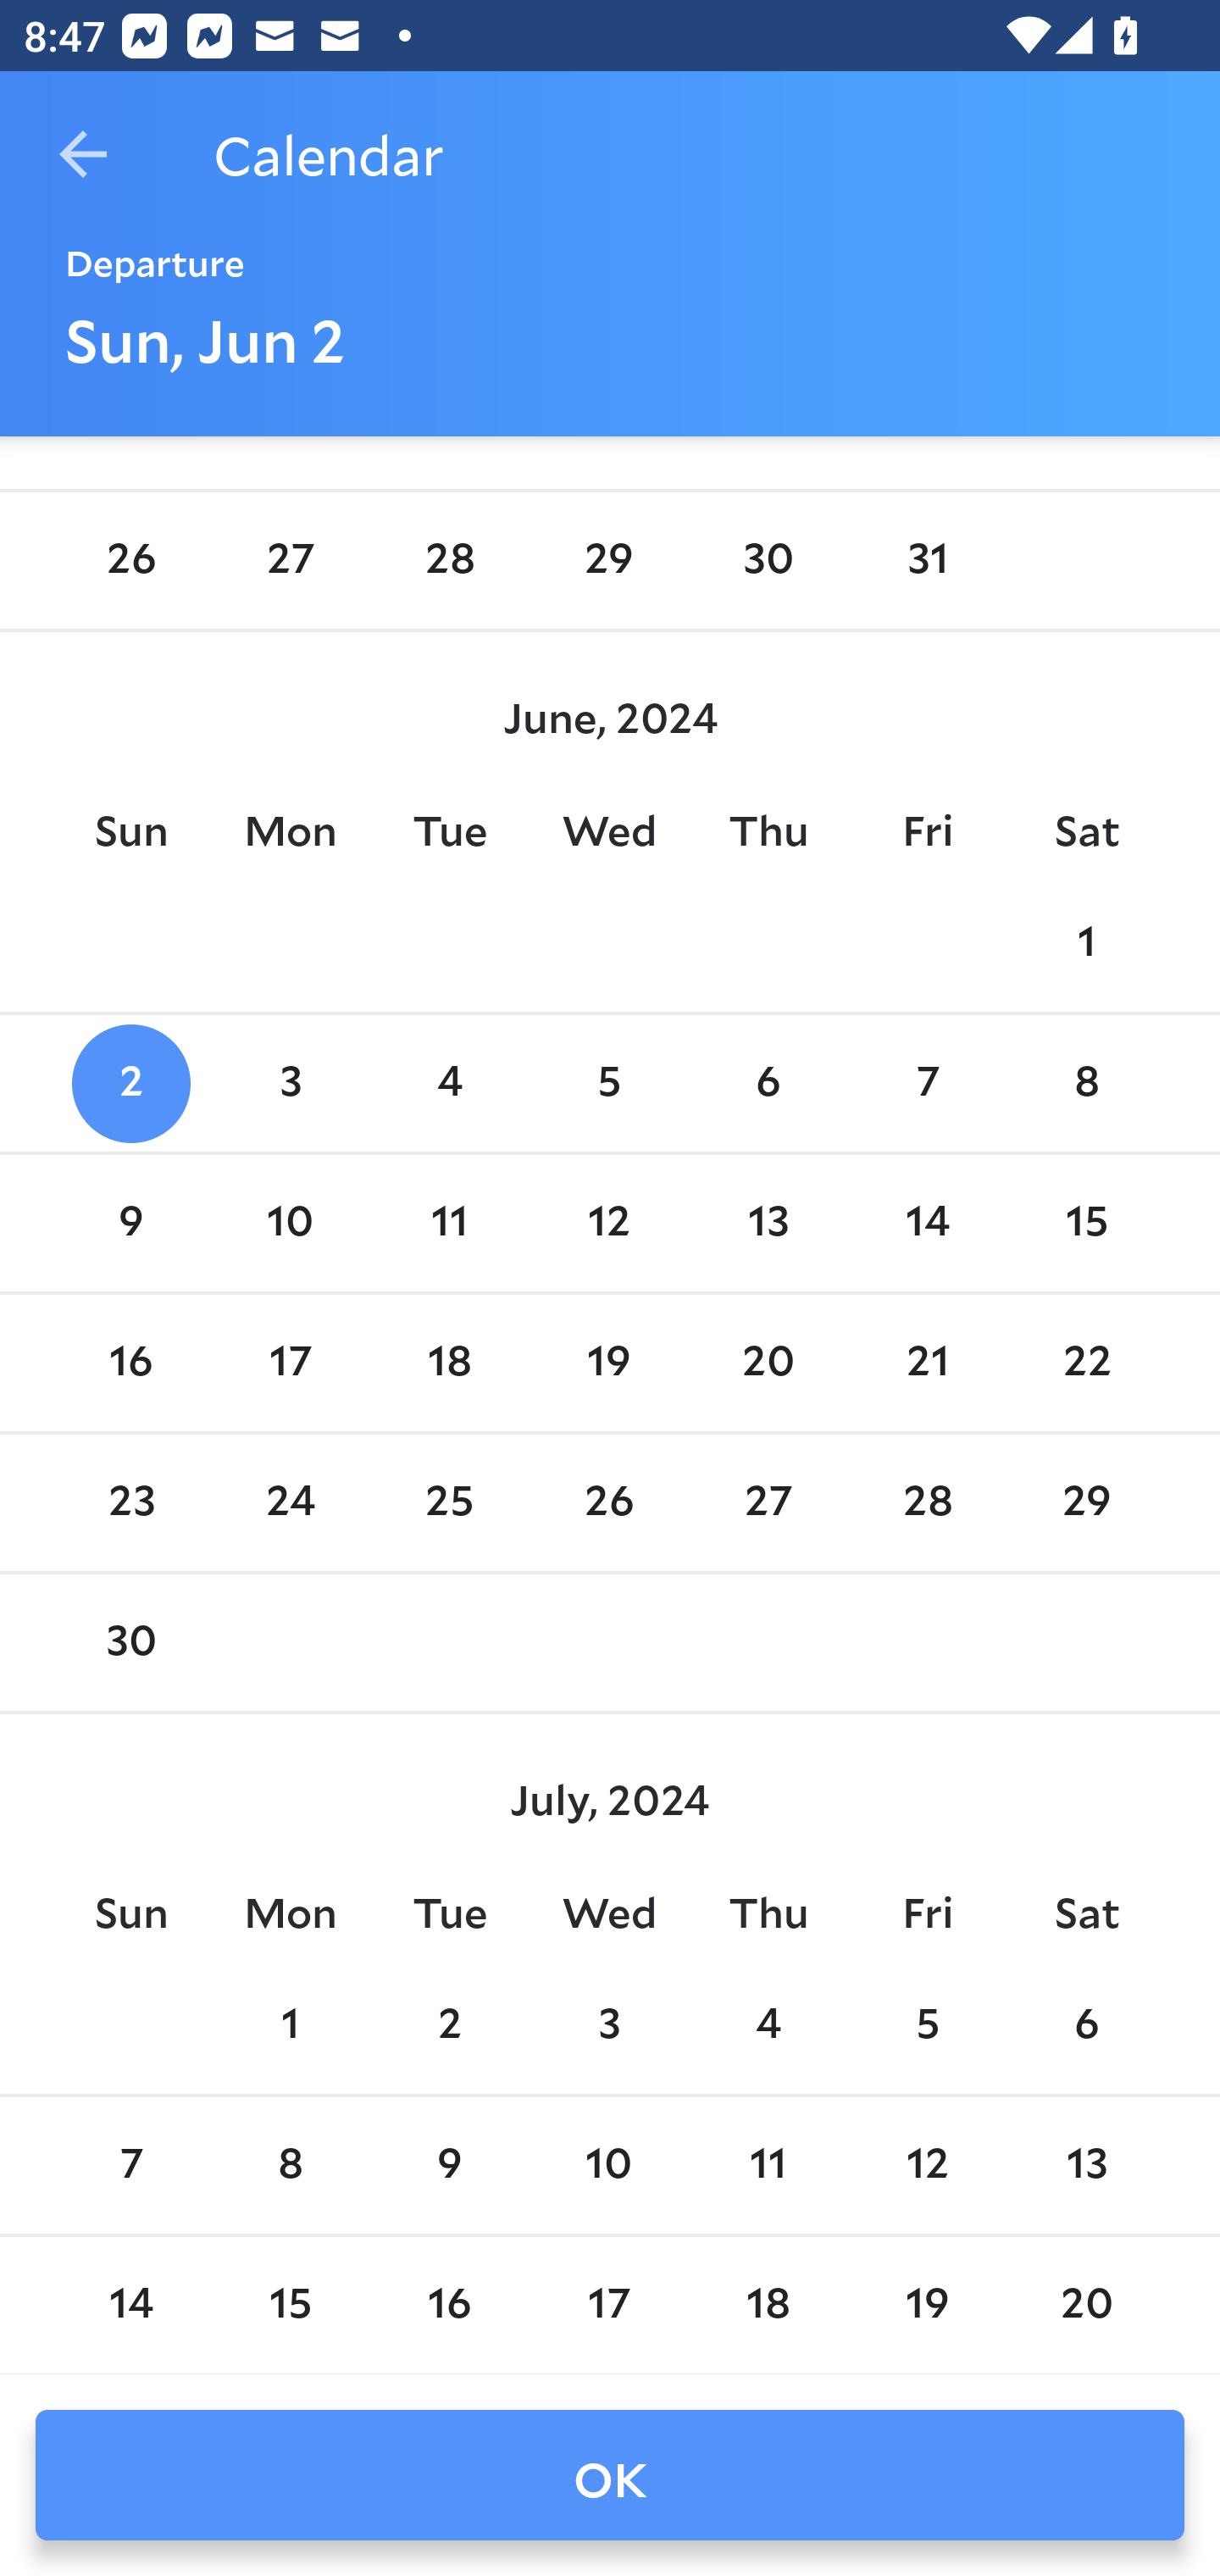  What do you see at coordinates (130, 2166) in the screenshot?
I see `7` at bounding box center [130, 2166].